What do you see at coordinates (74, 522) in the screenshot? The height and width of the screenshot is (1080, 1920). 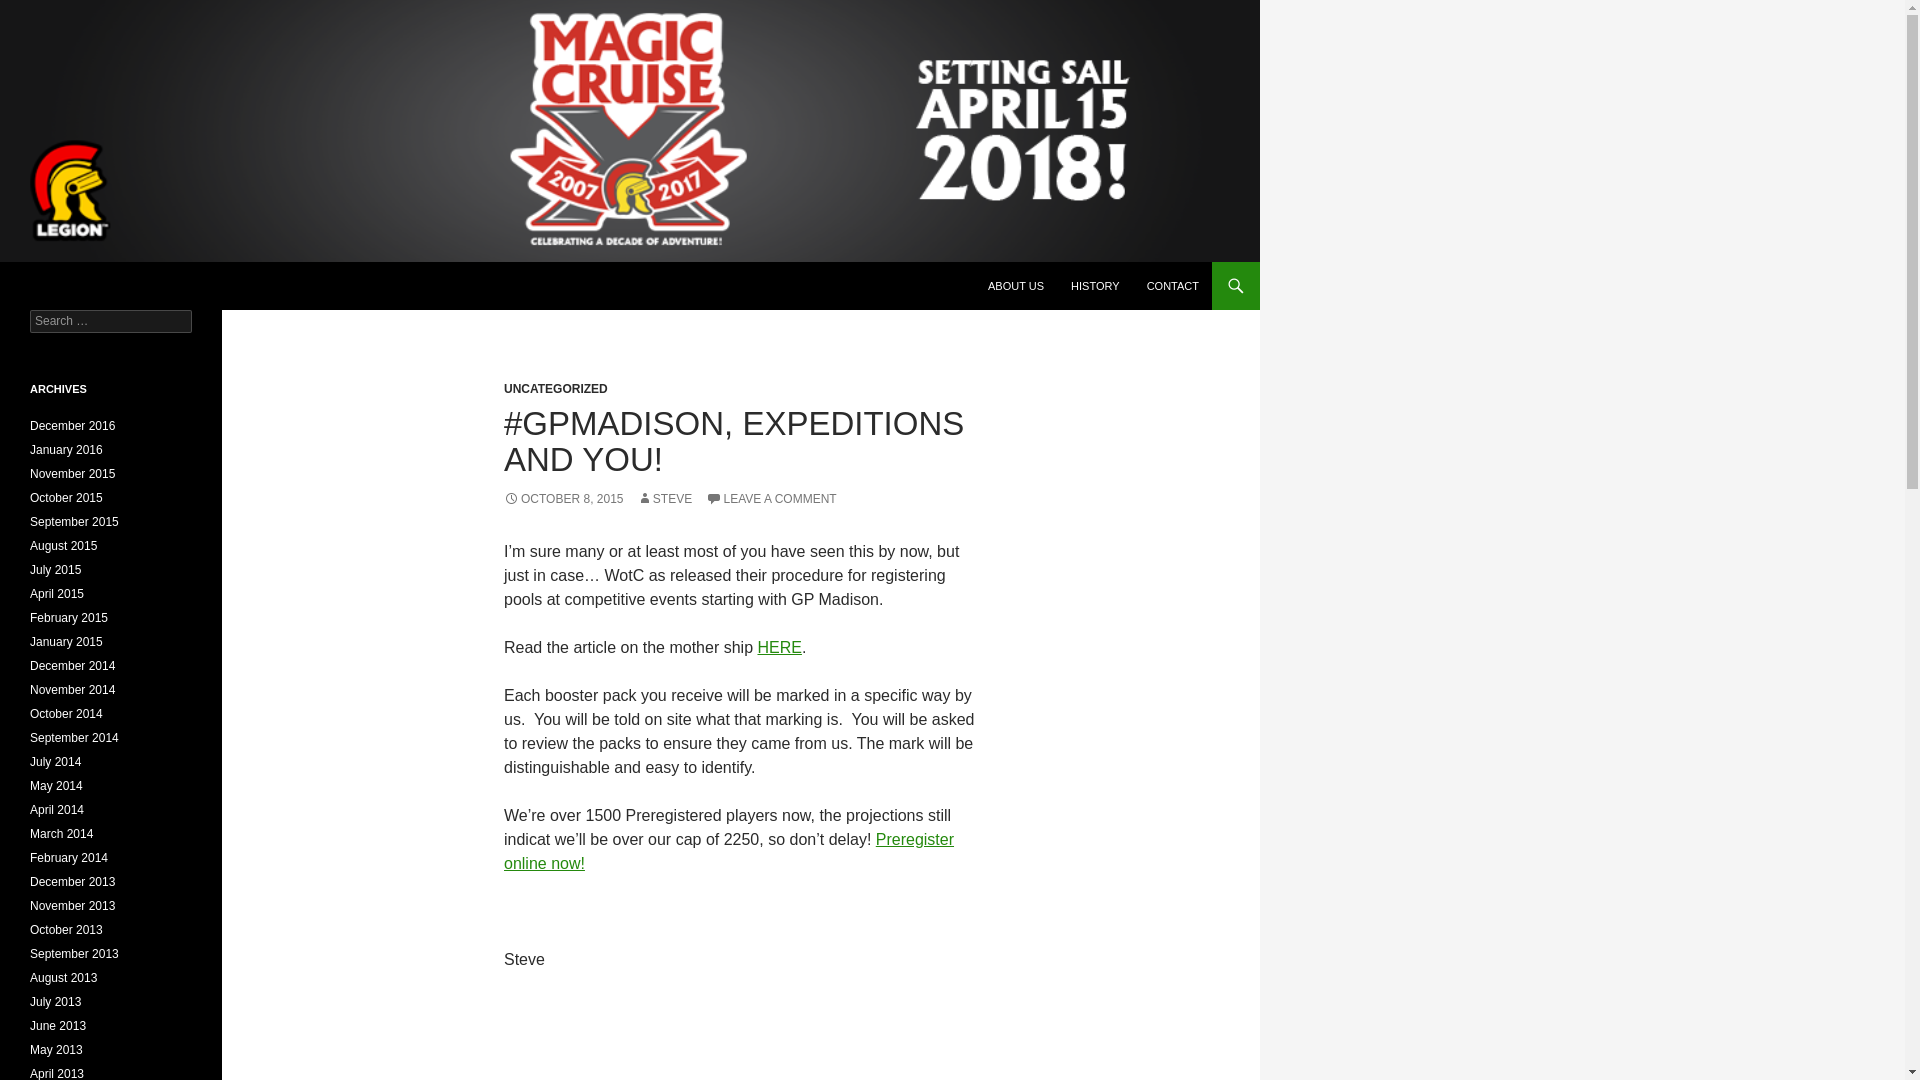 I see `September 2015` at bounding box center [74, 522].